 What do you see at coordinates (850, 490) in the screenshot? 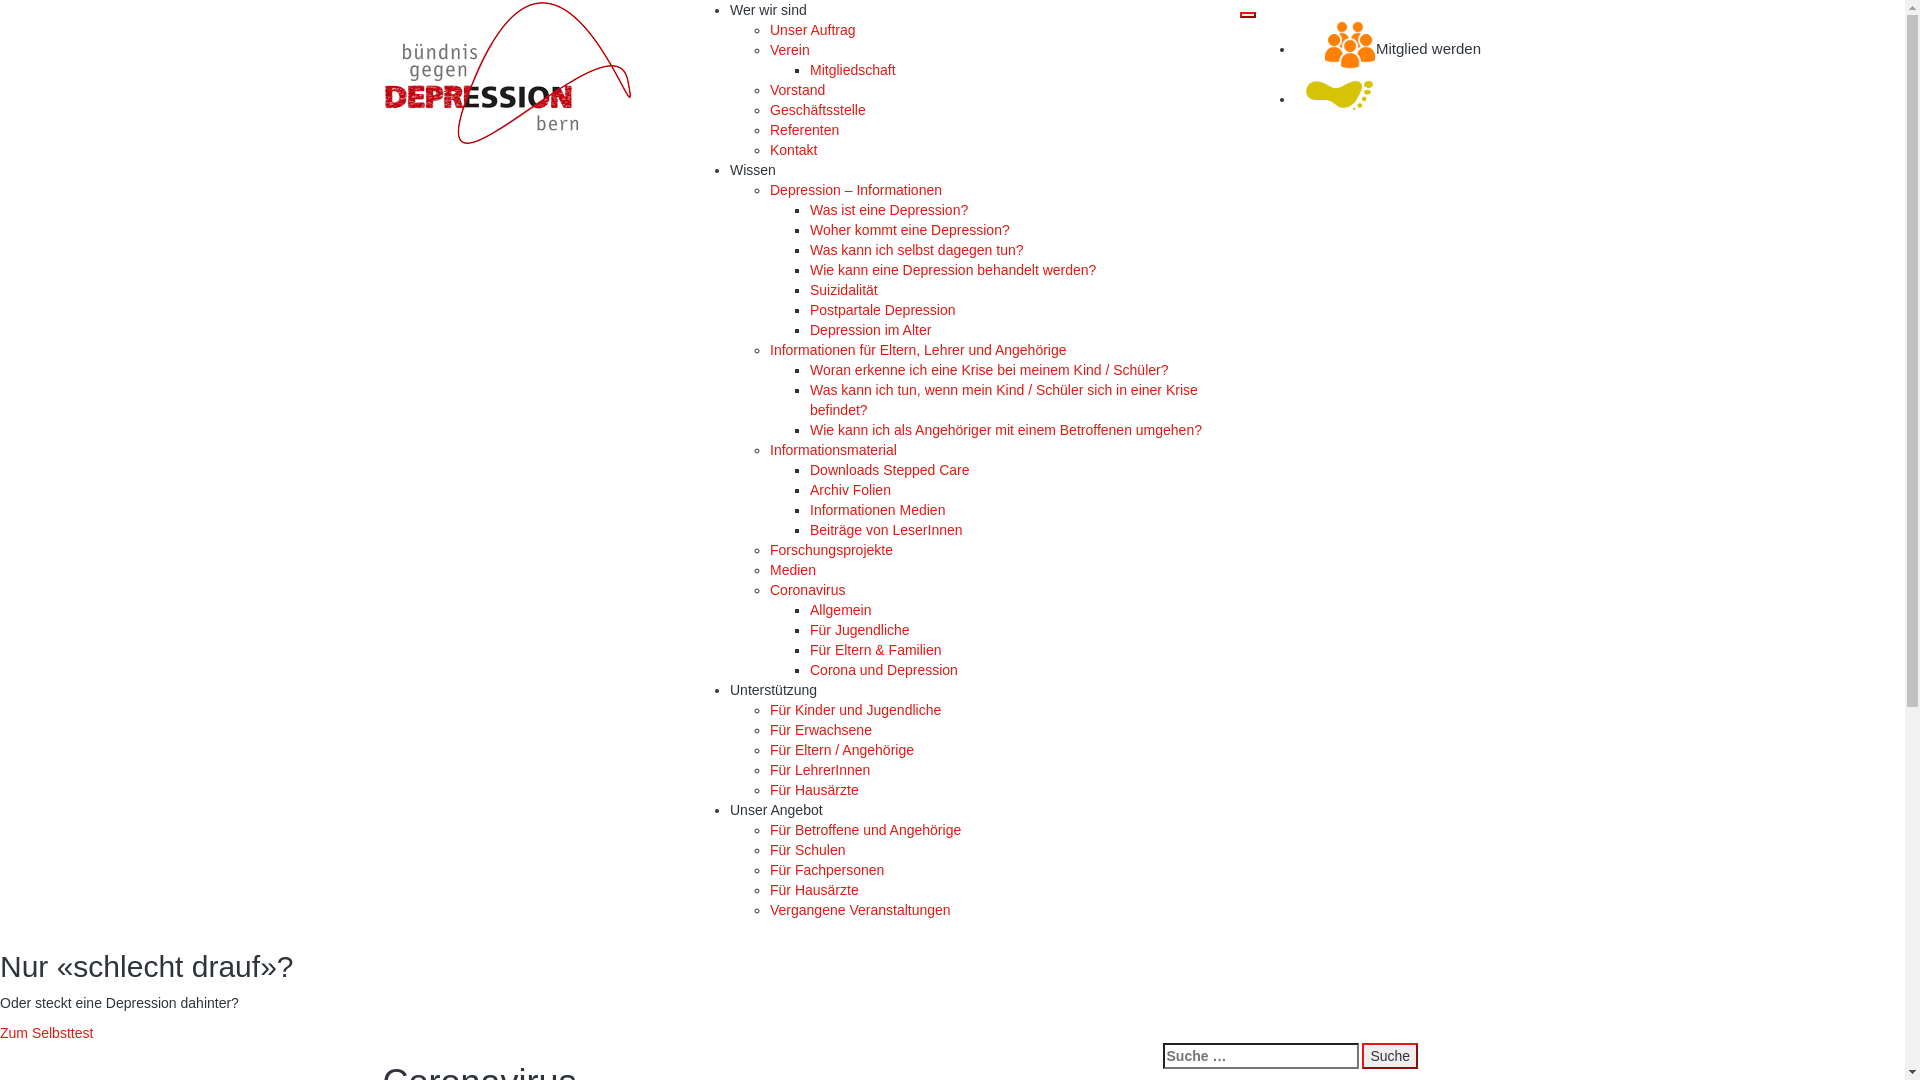
I see `Archiv Folien` at bounding box center [850, 490].